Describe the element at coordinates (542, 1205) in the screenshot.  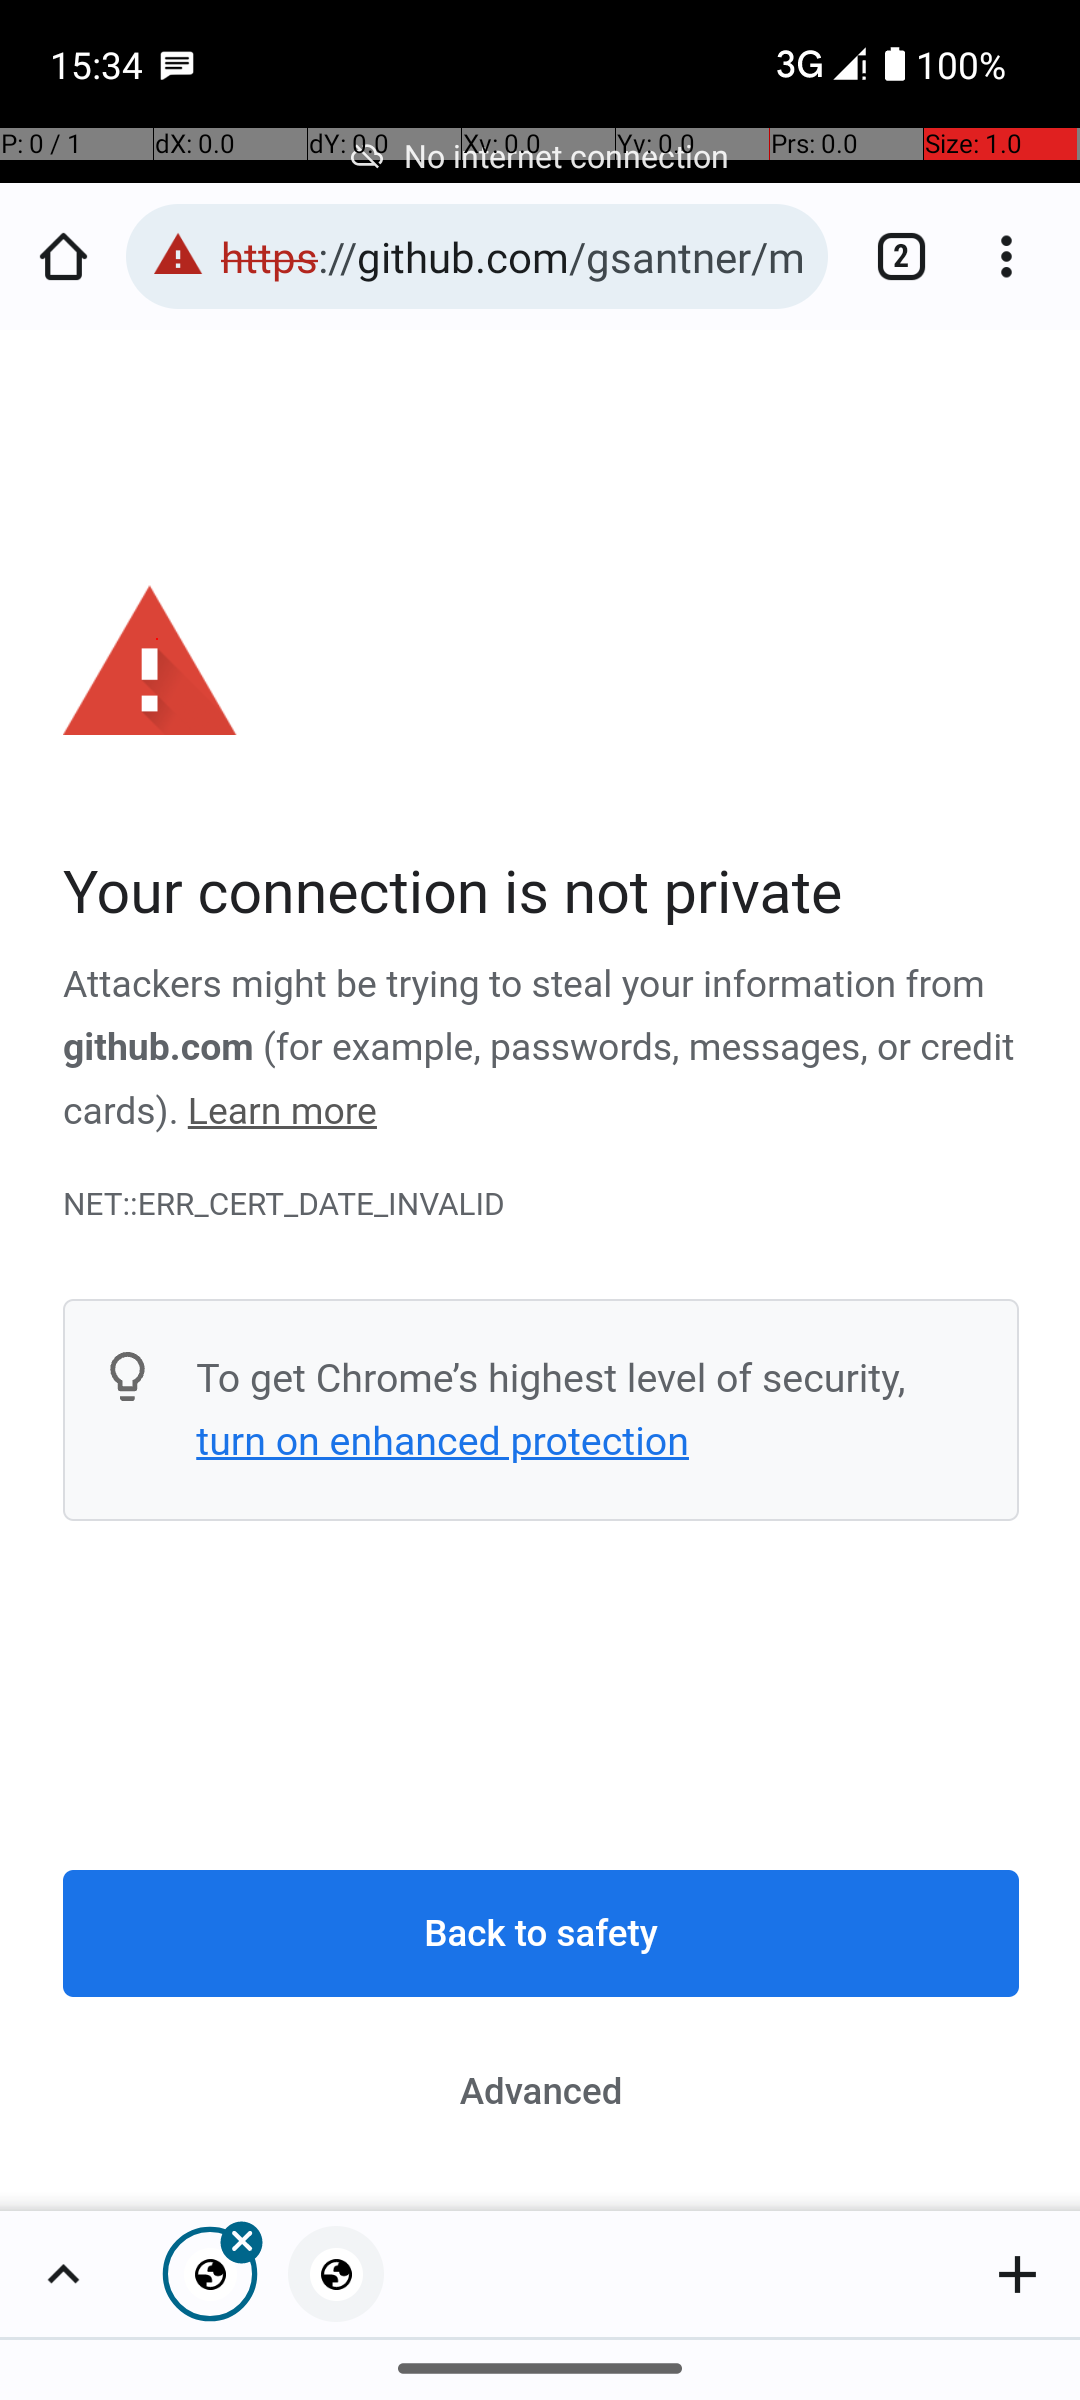
I see `NET::ERR_CERT_DATE_INVALID` at that location.